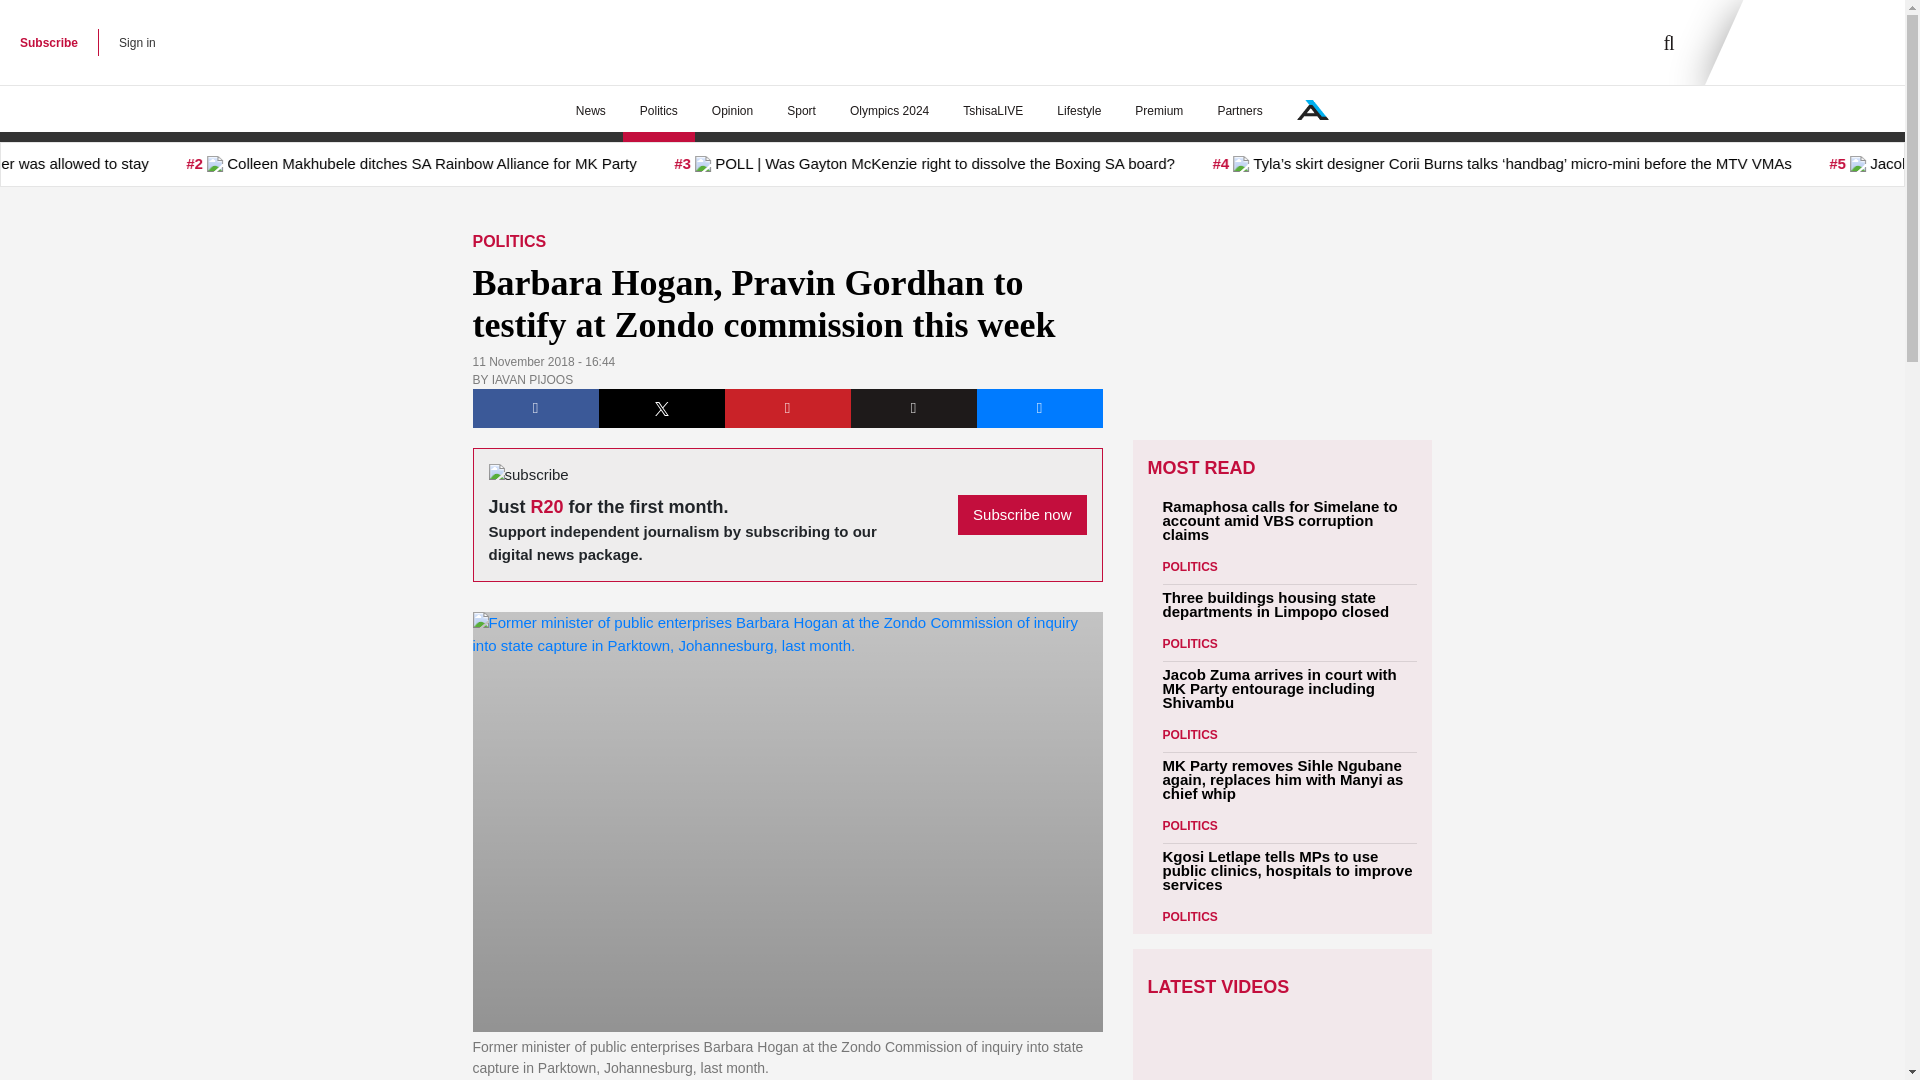 This screenshot has width=1920, height=1080. What do you see at coordinates (732, 111) in the screenshot?
I see `Opinion` at bounding box center [732, 111].